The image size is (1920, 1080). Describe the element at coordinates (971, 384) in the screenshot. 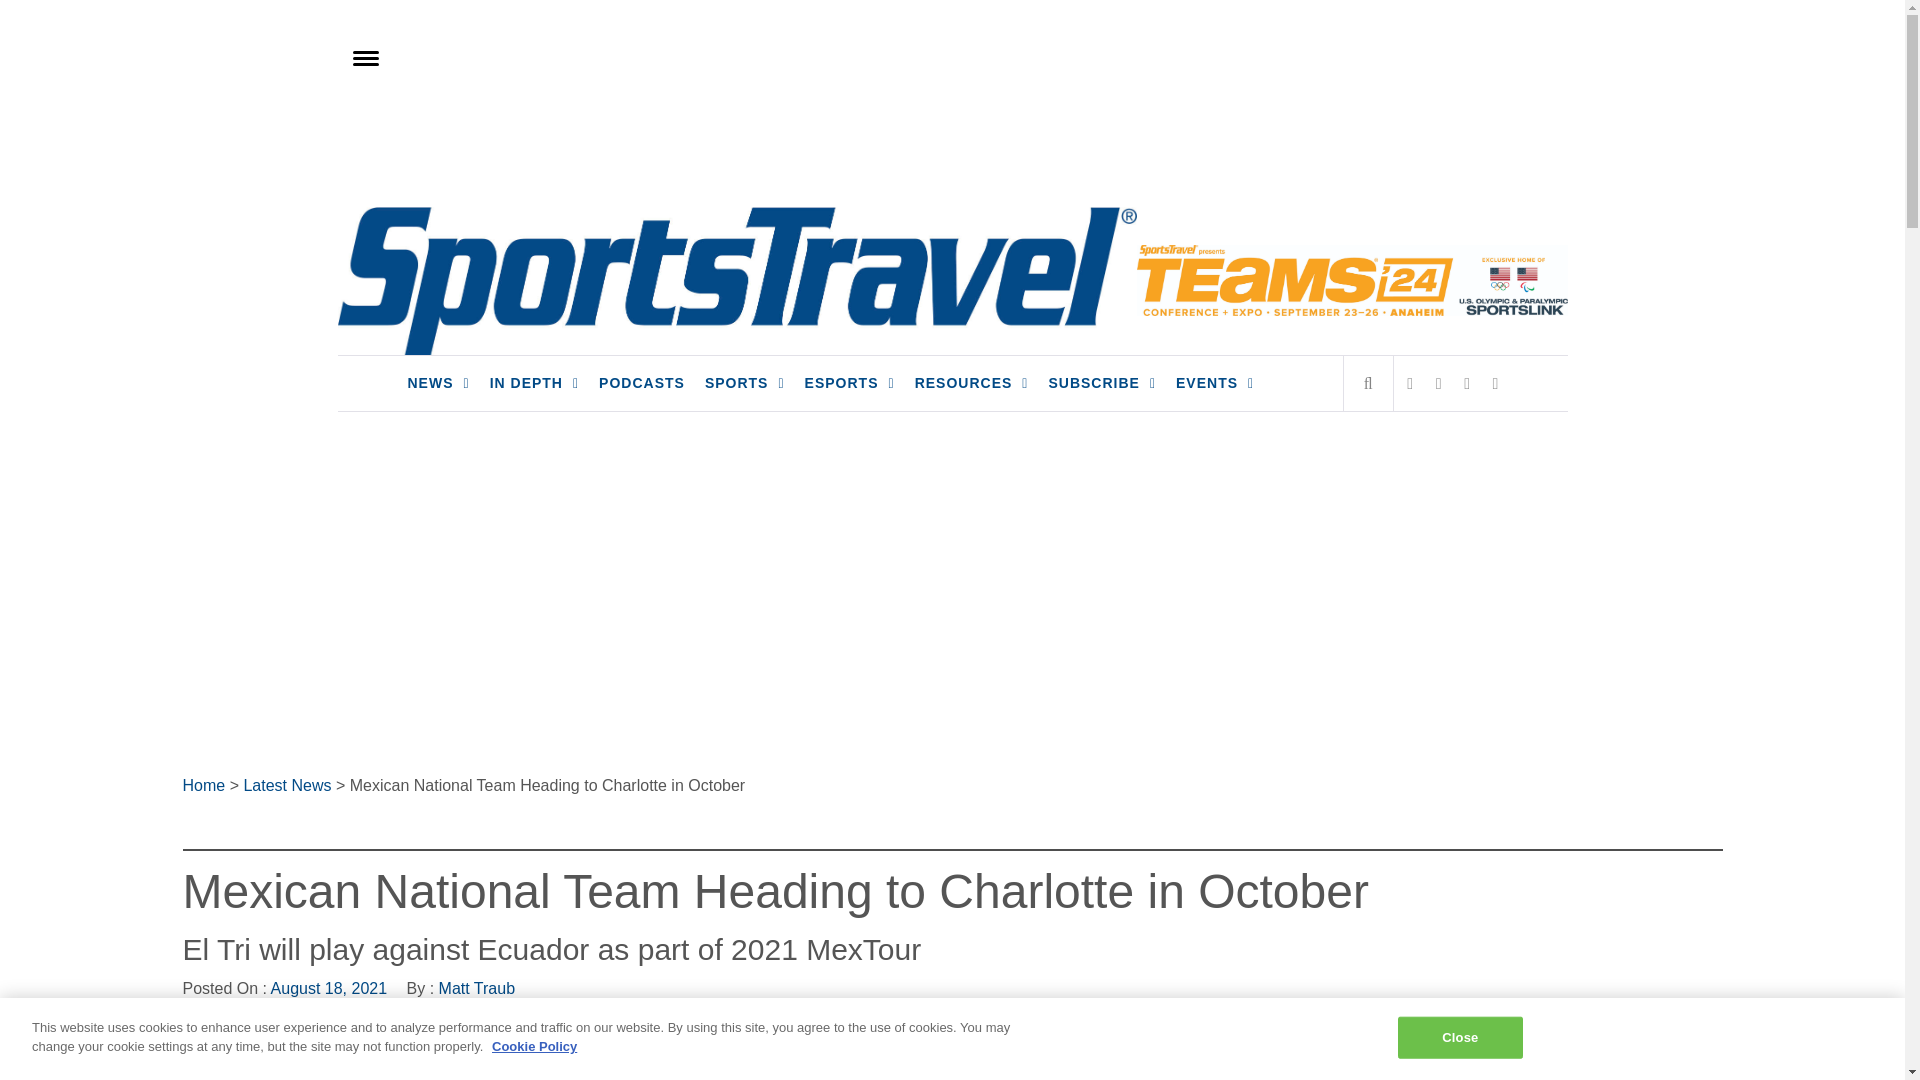

I see `RESOURCES` at that location.